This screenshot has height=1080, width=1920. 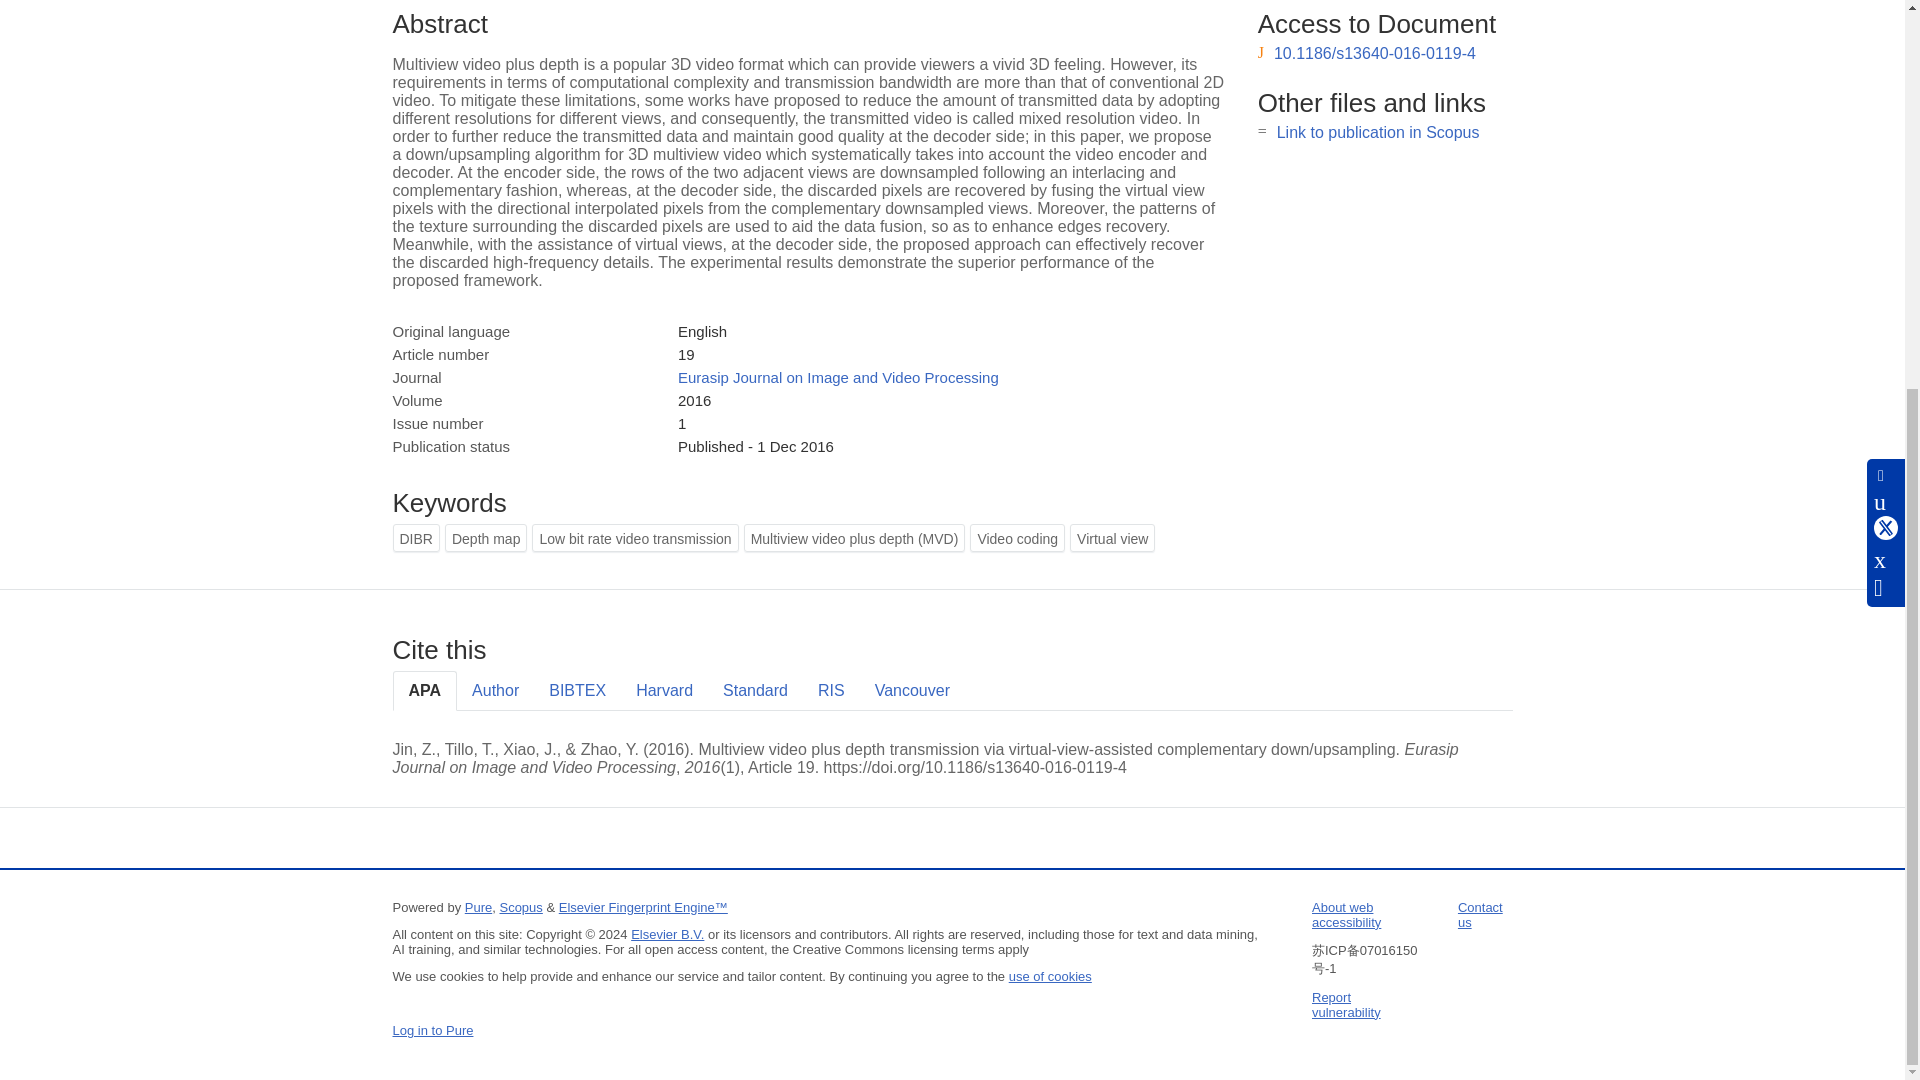 What do you see at coordinates (668, 934) in the screenshot?
I see `Elsevier B.V.` at bounding box center [668, 934].